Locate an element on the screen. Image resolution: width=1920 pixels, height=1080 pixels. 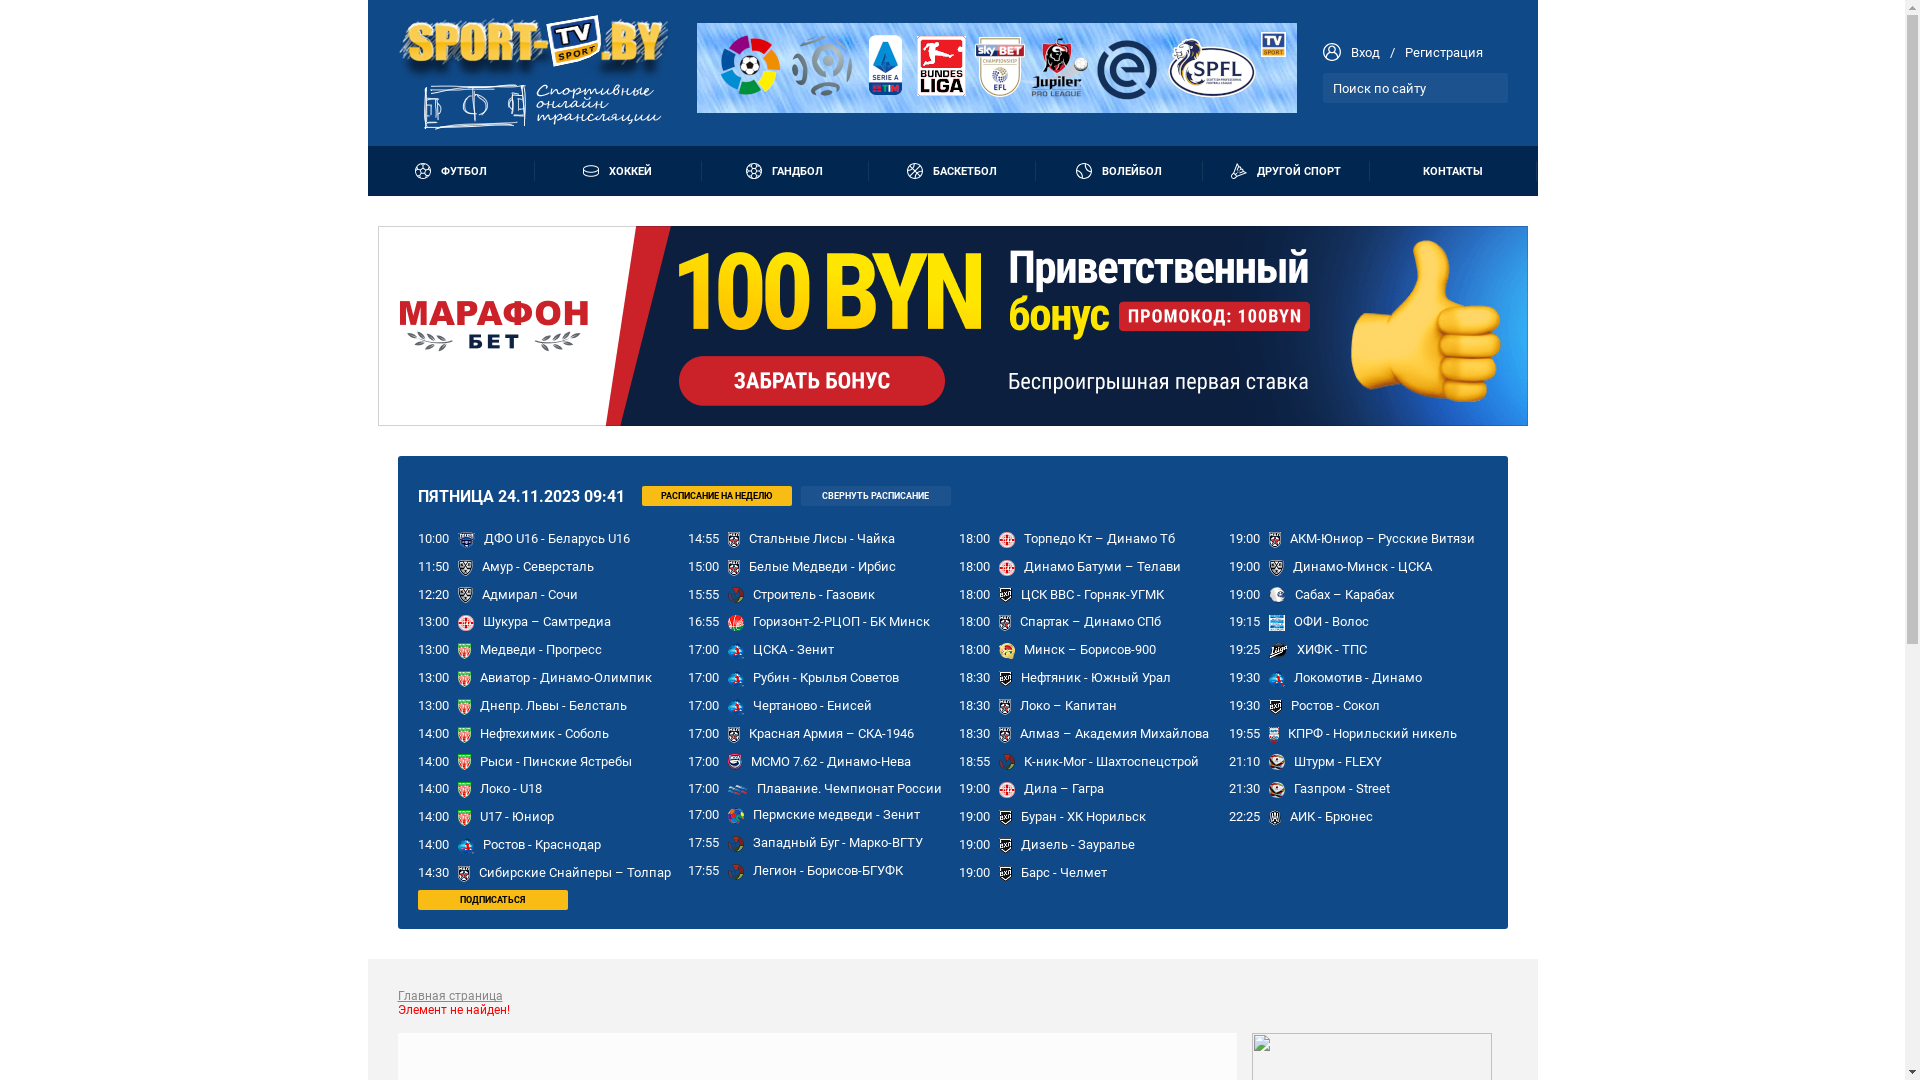
21:10 is located at coordinates (1244, 762).